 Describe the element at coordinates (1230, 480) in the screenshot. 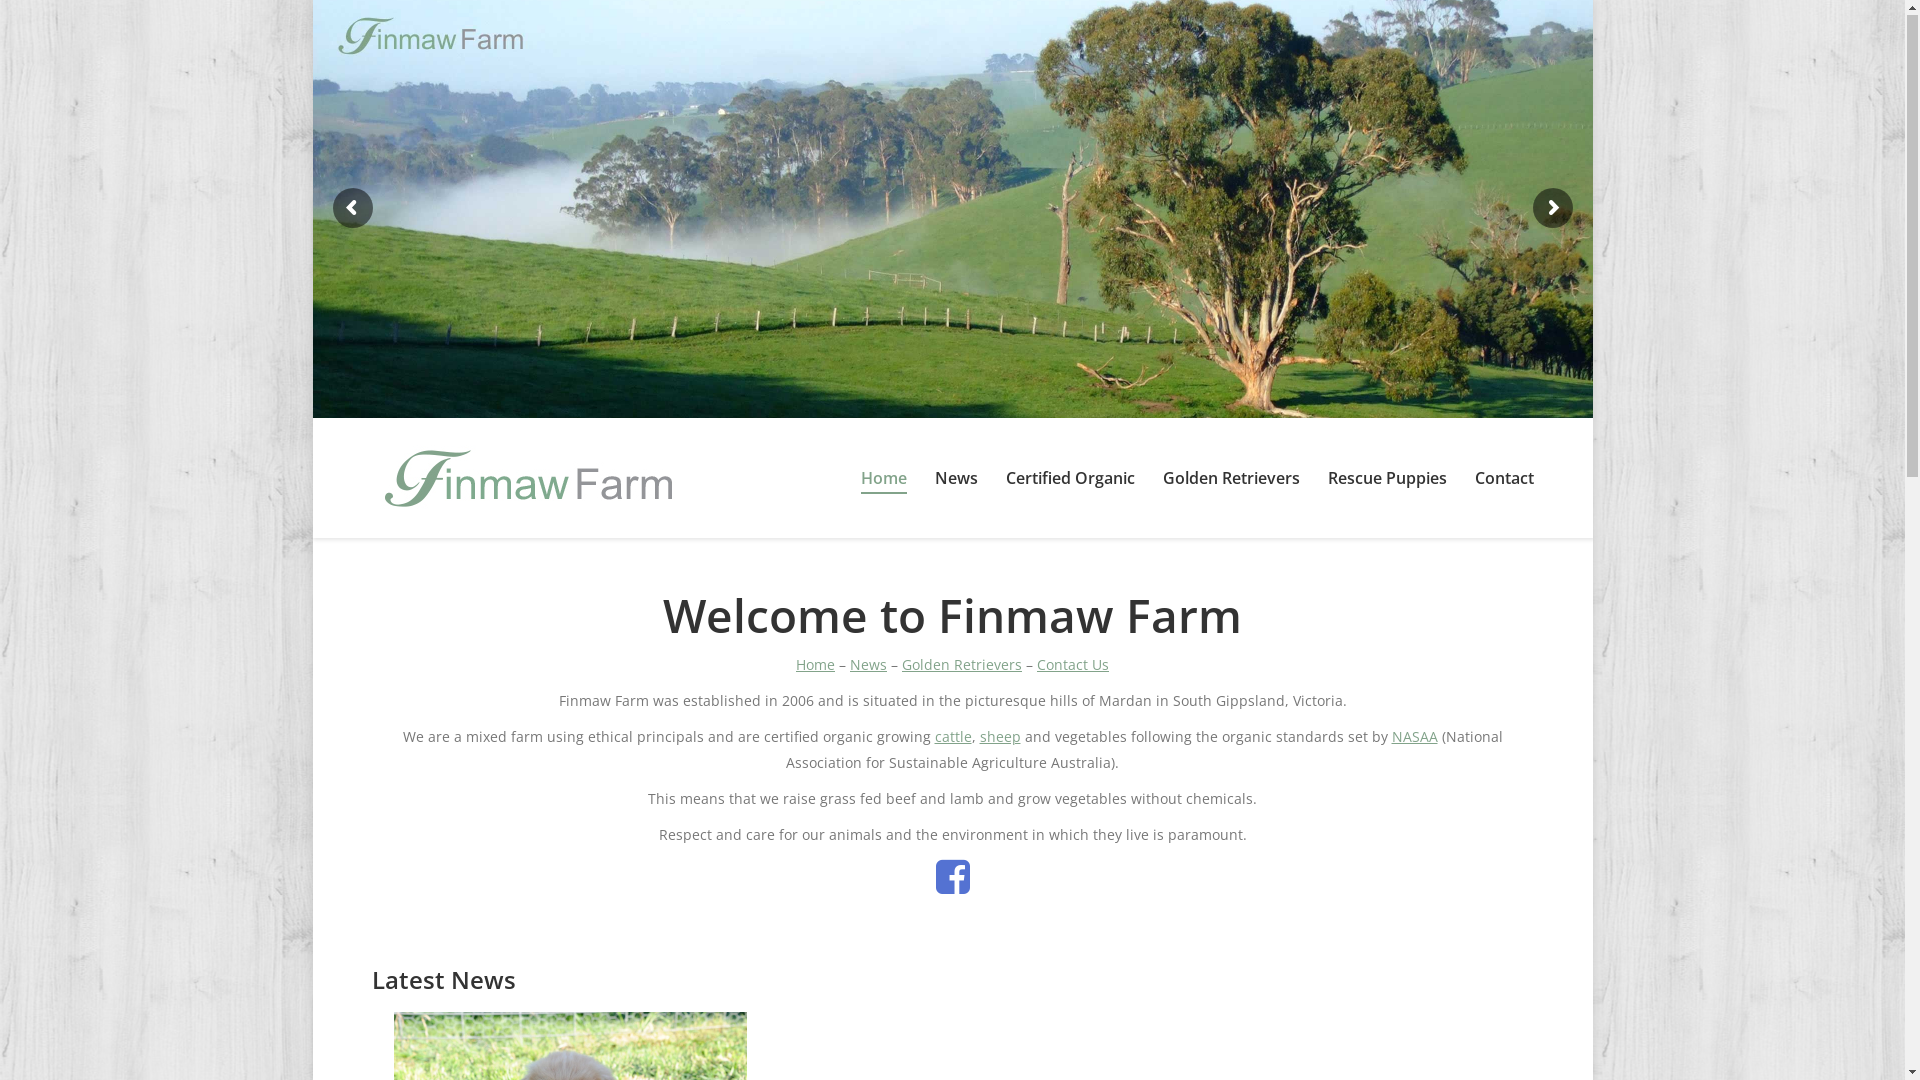

I see `Golden Retrievers` at that location.